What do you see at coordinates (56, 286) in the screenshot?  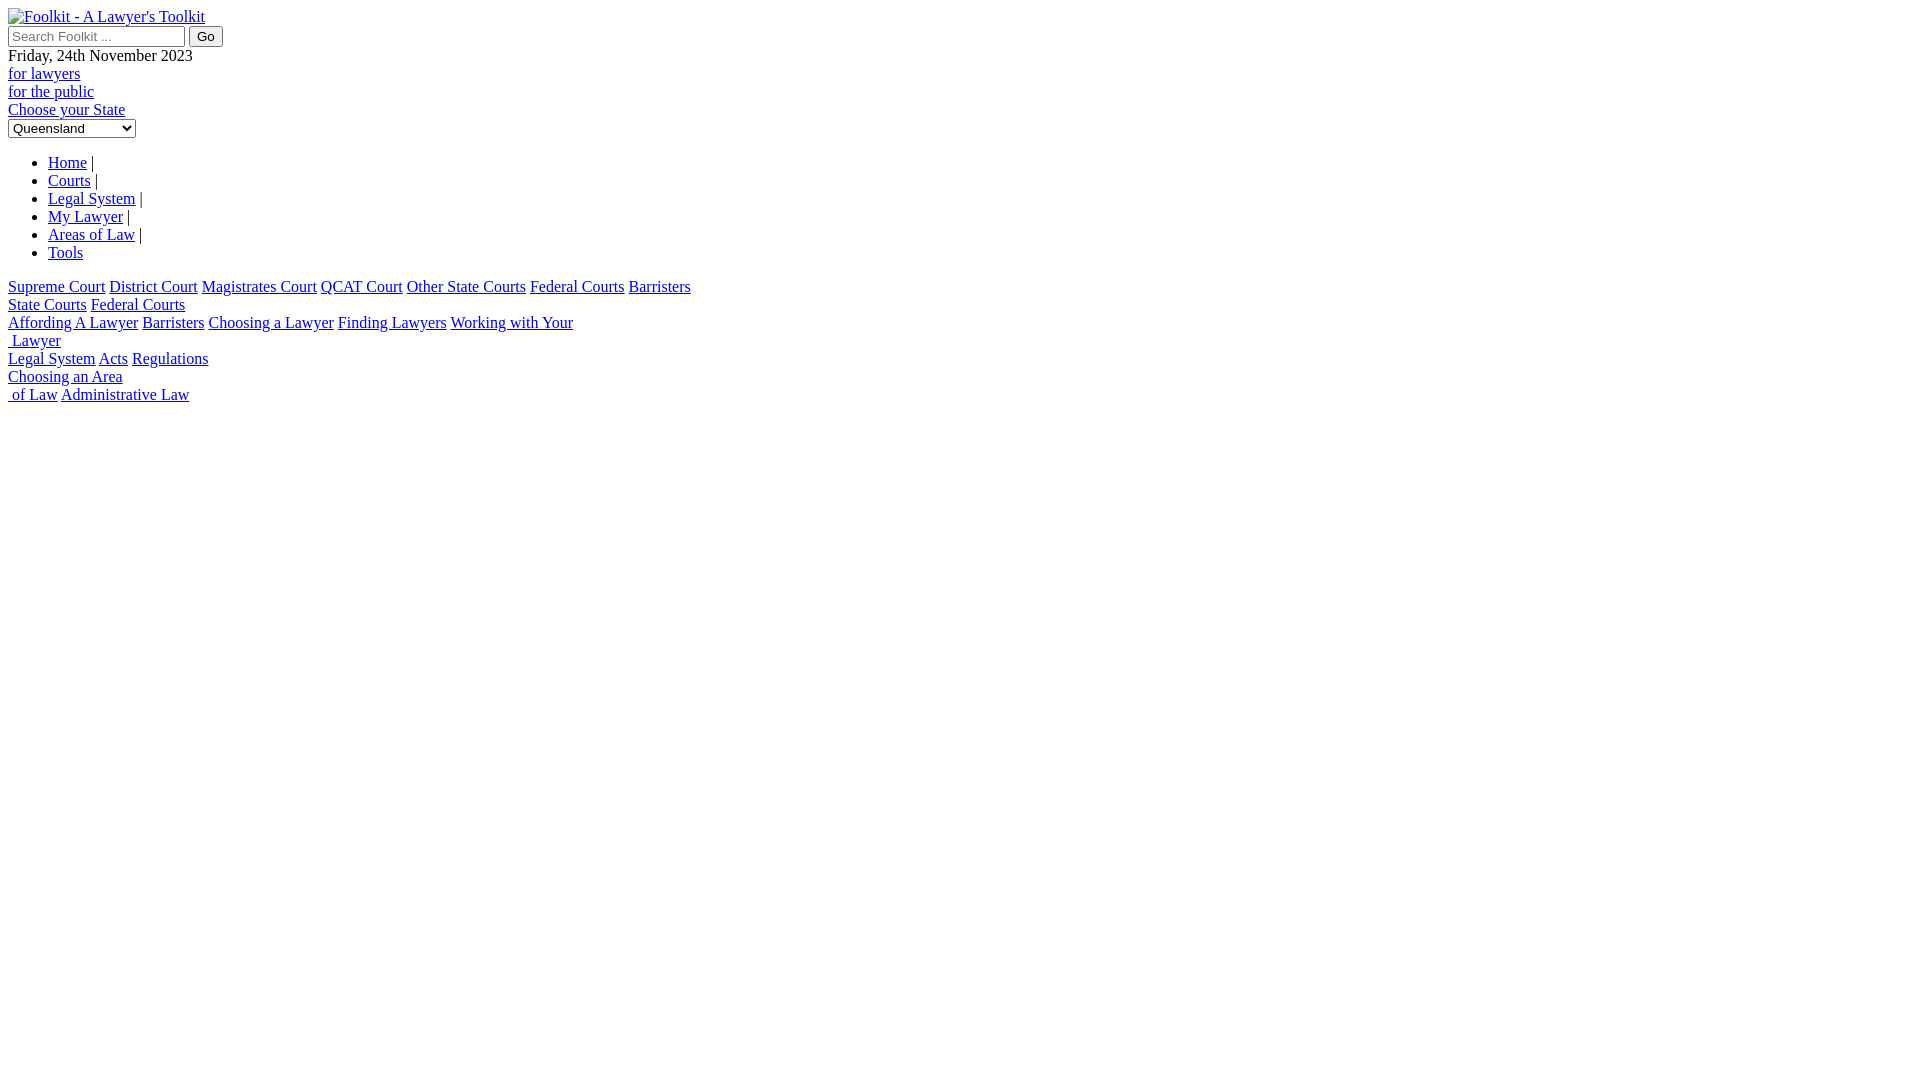 I see `Supreme Court` at bounding box center [56, 286].